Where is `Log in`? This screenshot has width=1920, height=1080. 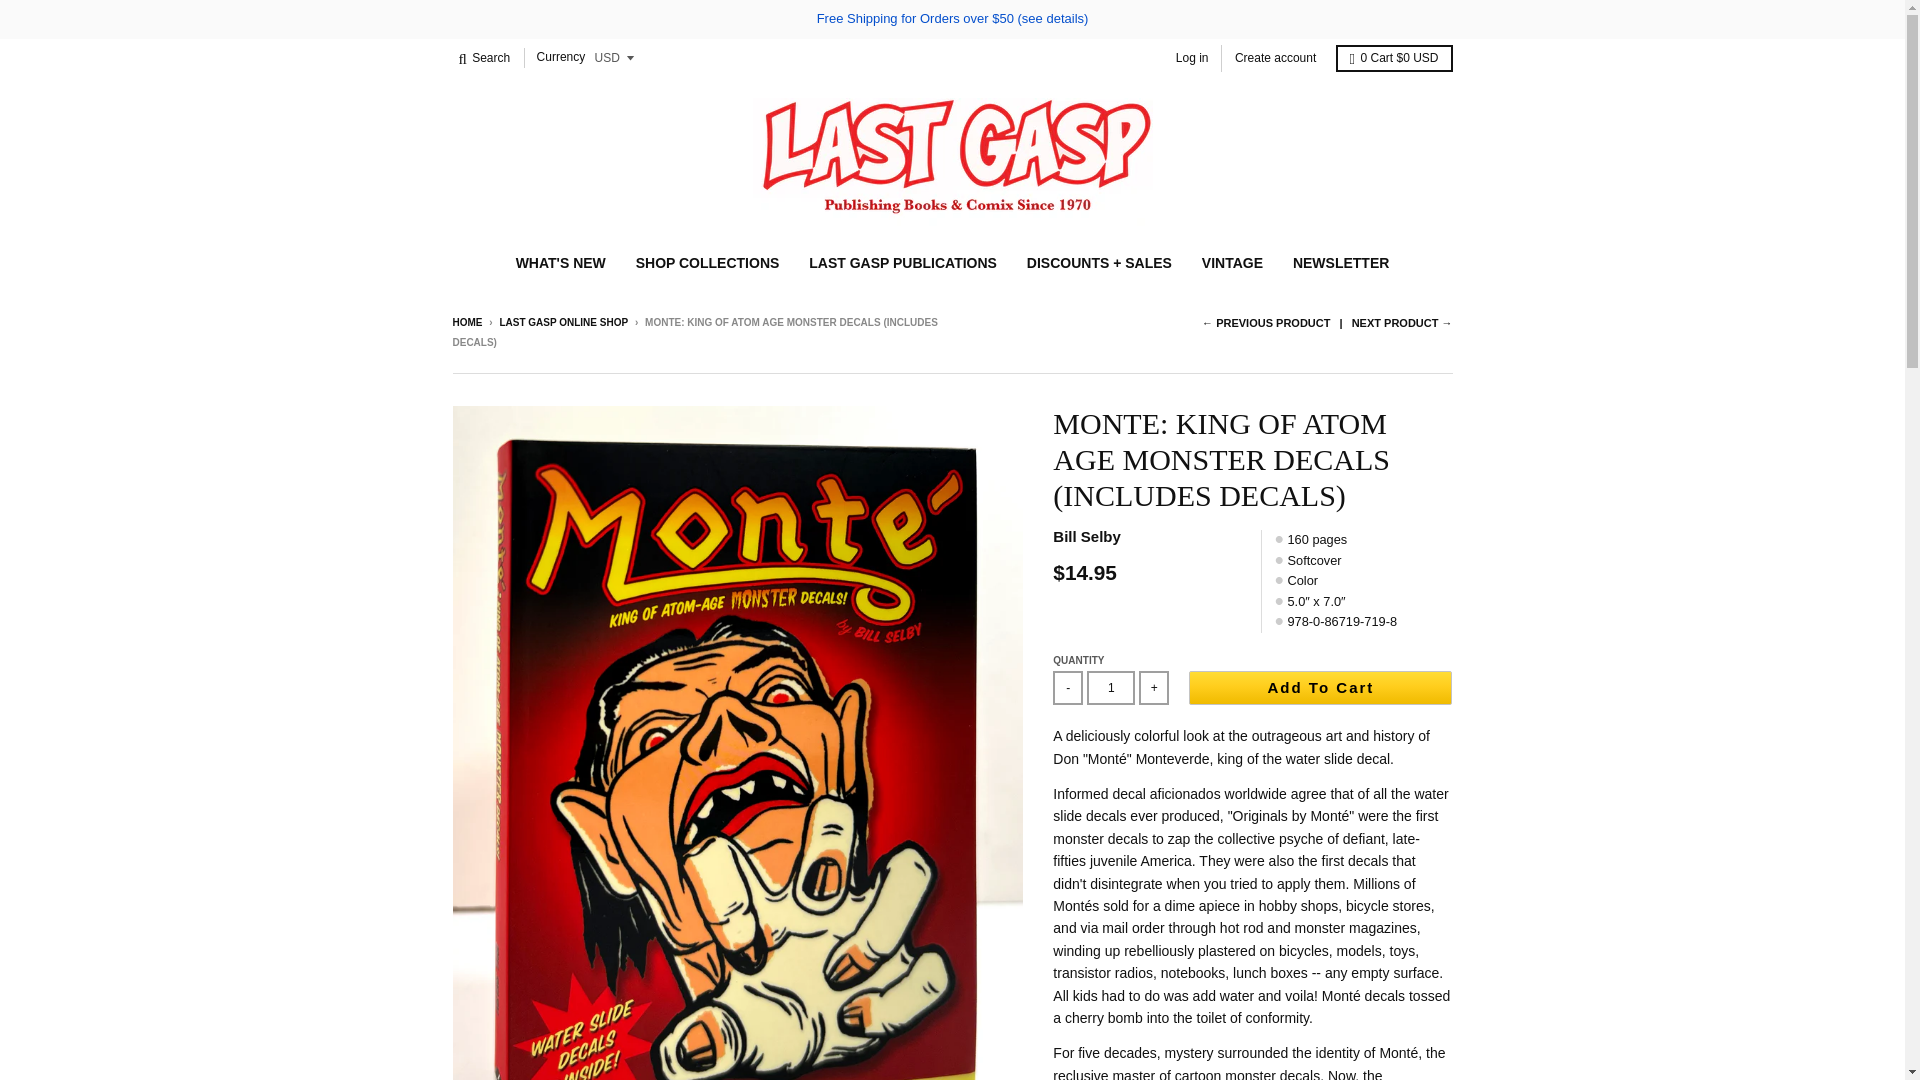
Log in is located at coordinates (1192, 58).